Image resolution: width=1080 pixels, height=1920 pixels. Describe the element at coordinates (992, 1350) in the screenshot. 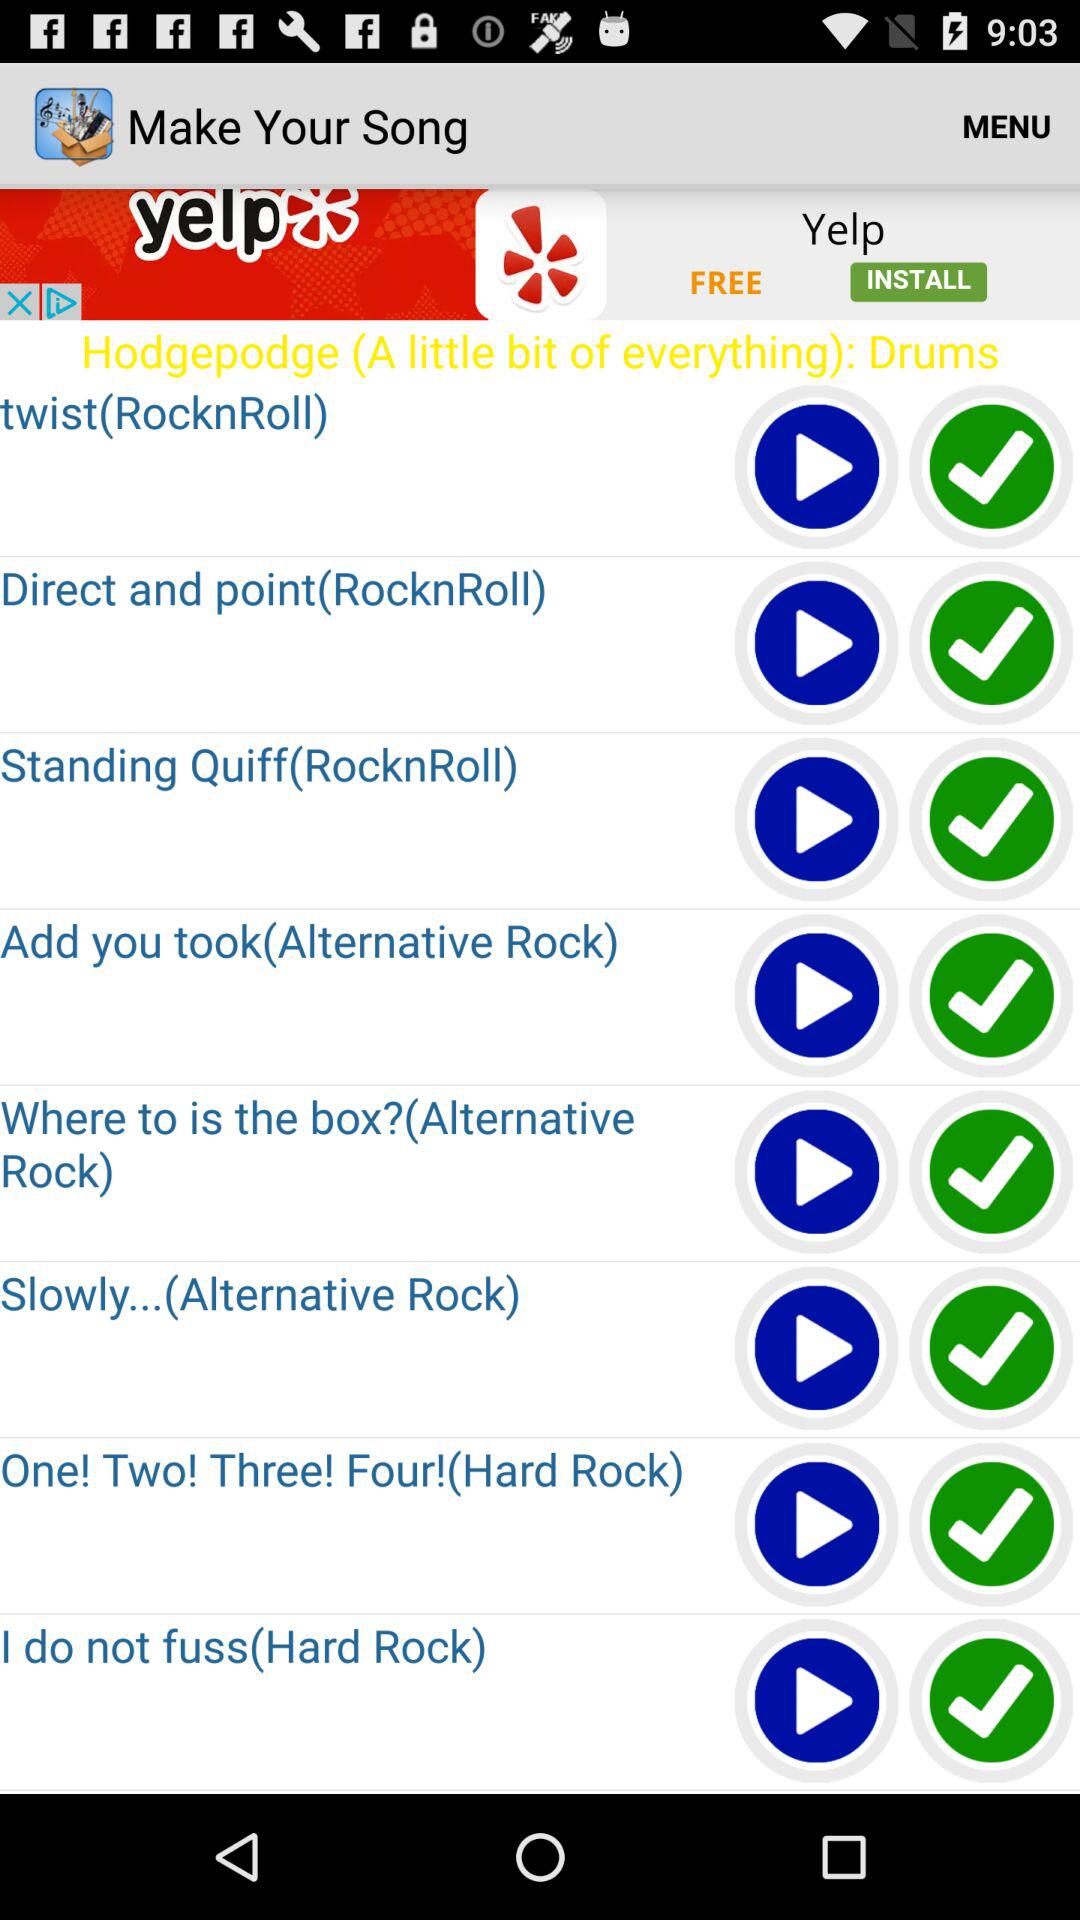

I see `ok` at that location.